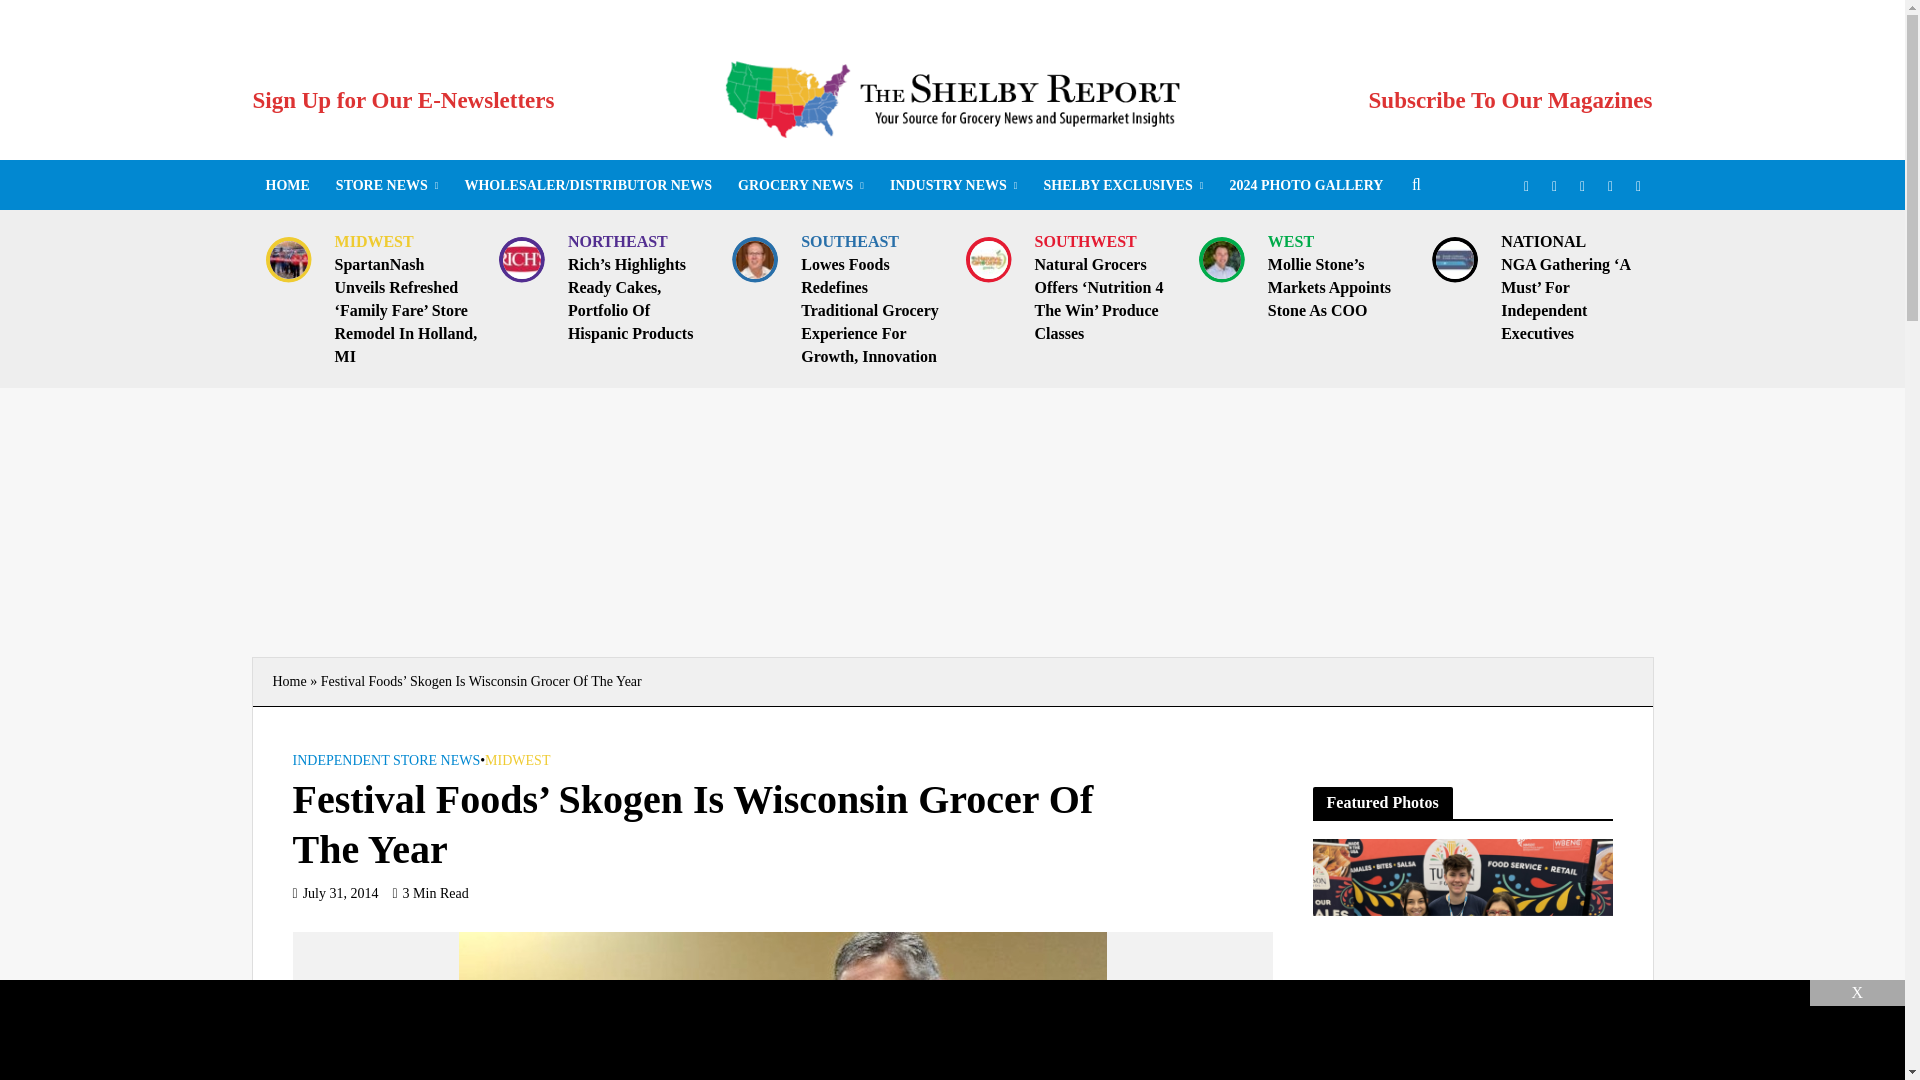  I want to click on HOME, so click(286, 185).